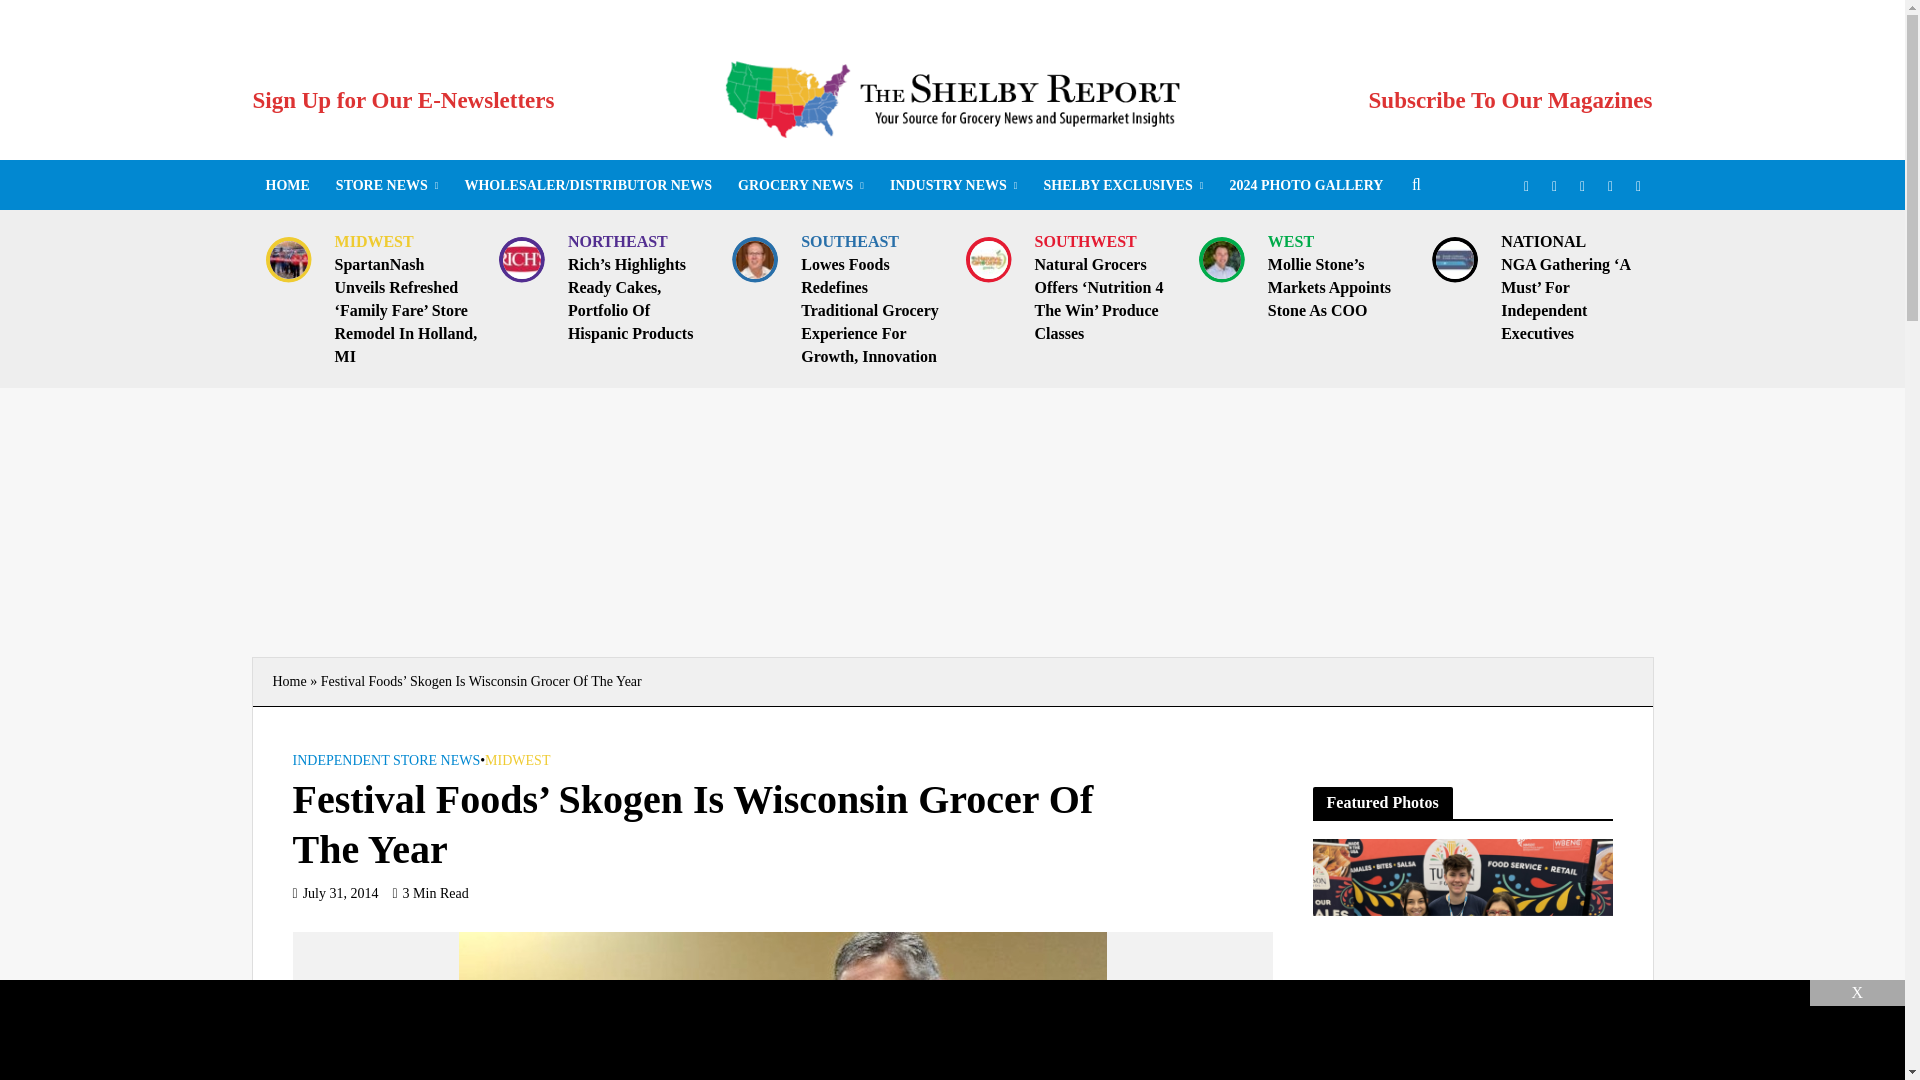  I want to click on HOME, so click(286, 185).